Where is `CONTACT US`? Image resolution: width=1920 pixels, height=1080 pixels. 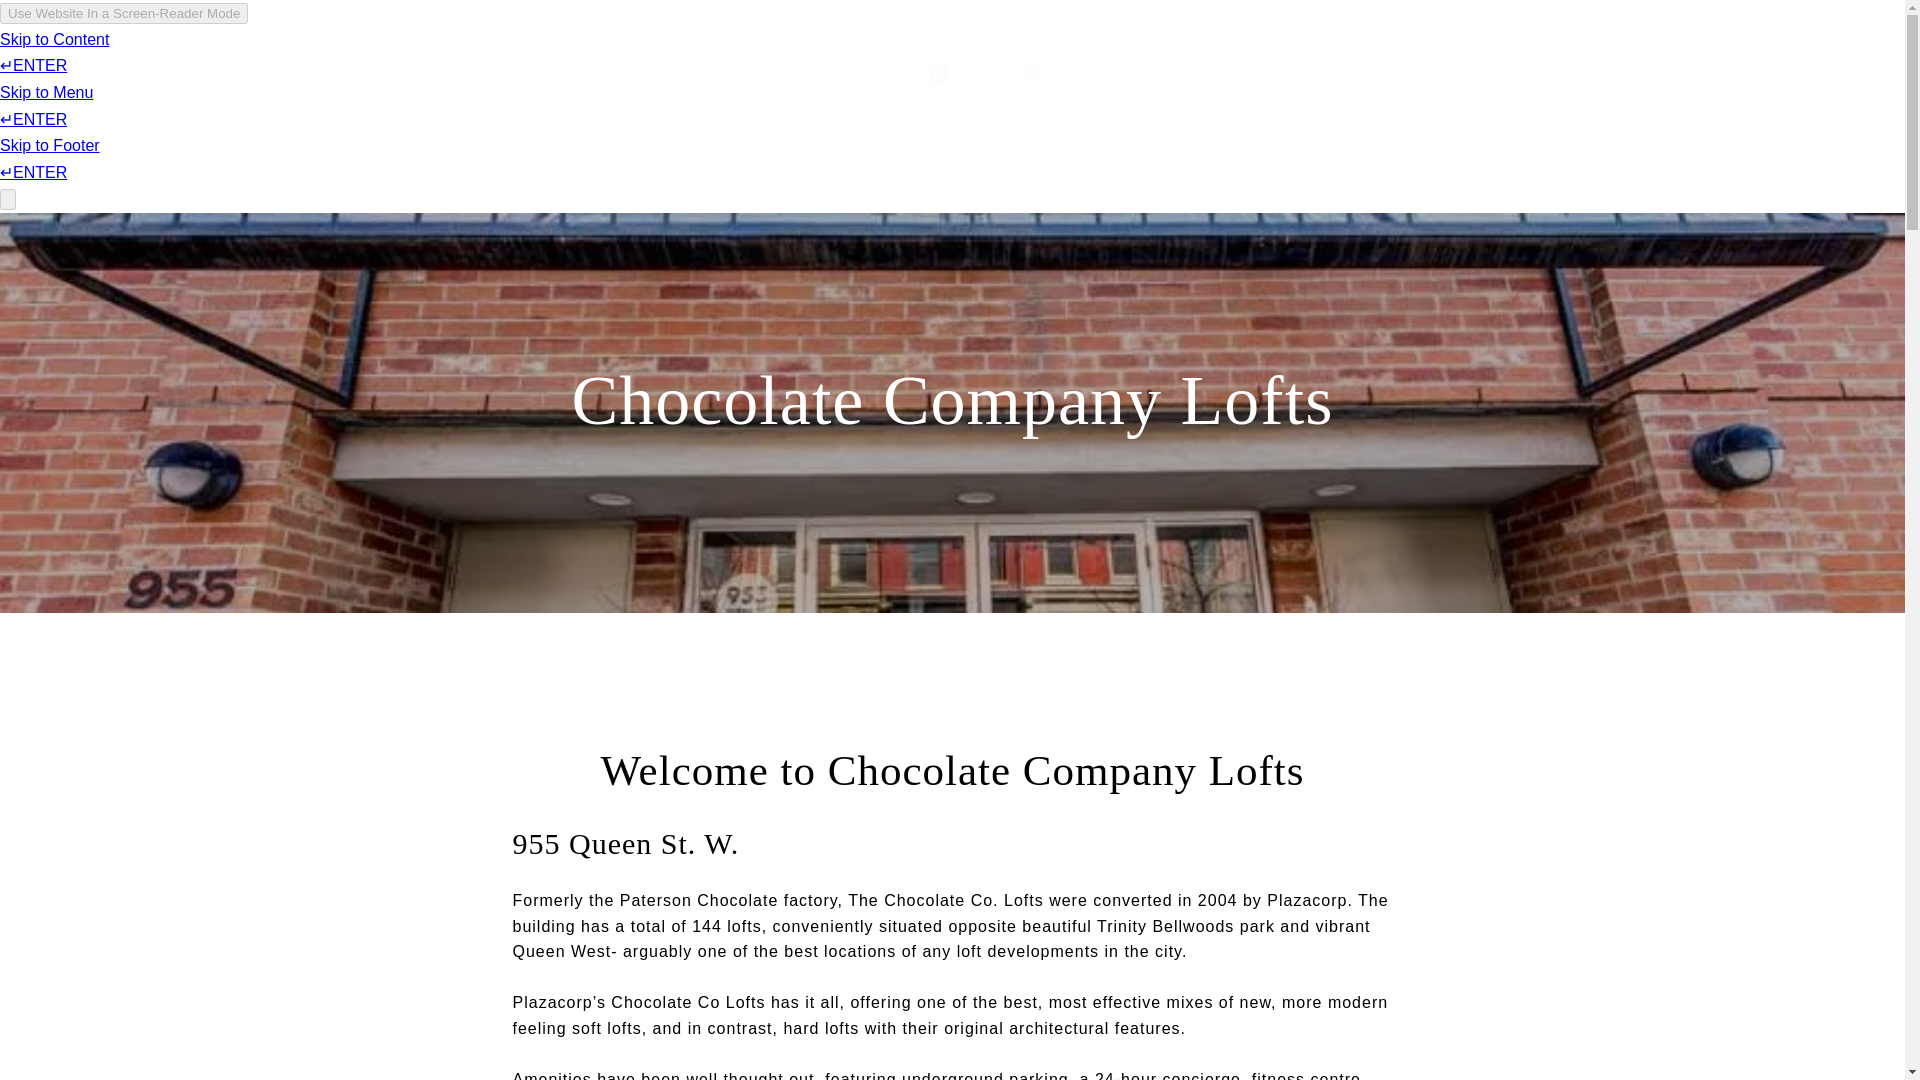 CONTACT US is located at coordinates (1312, 74).